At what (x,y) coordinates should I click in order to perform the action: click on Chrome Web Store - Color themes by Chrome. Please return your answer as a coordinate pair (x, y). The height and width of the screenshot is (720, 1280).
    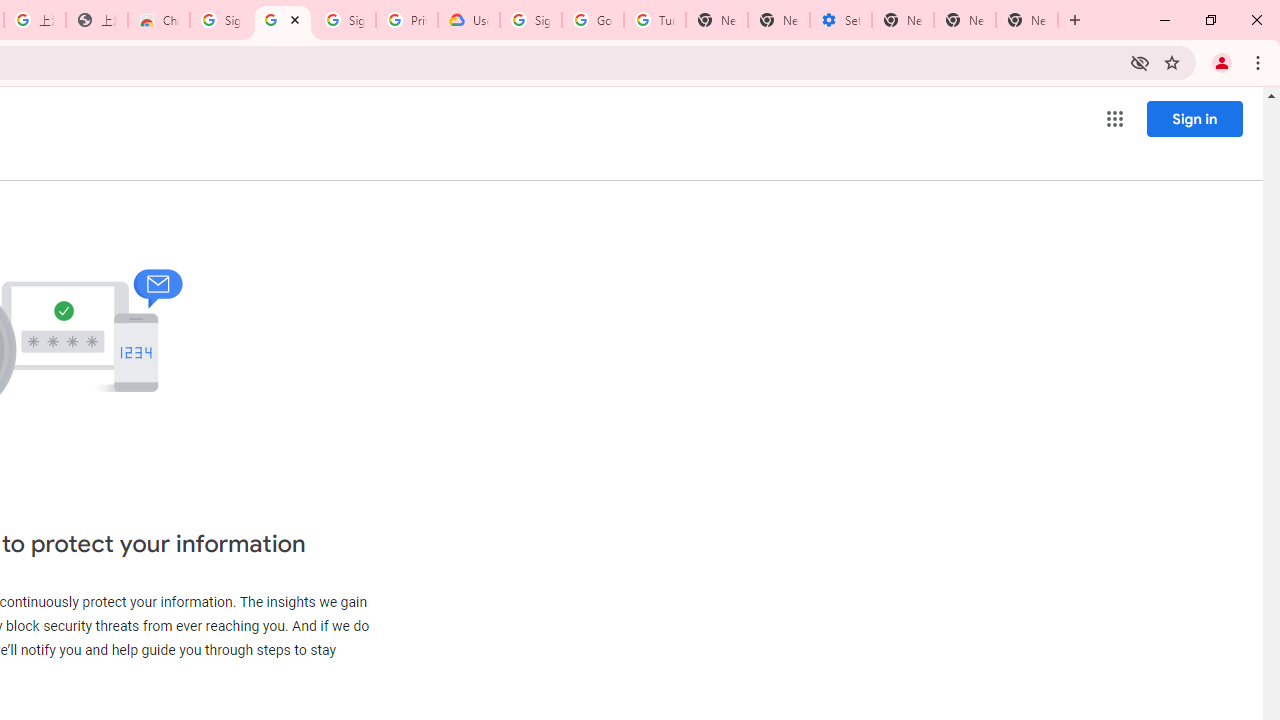
    Looking at the image, I should click on (158, 20).